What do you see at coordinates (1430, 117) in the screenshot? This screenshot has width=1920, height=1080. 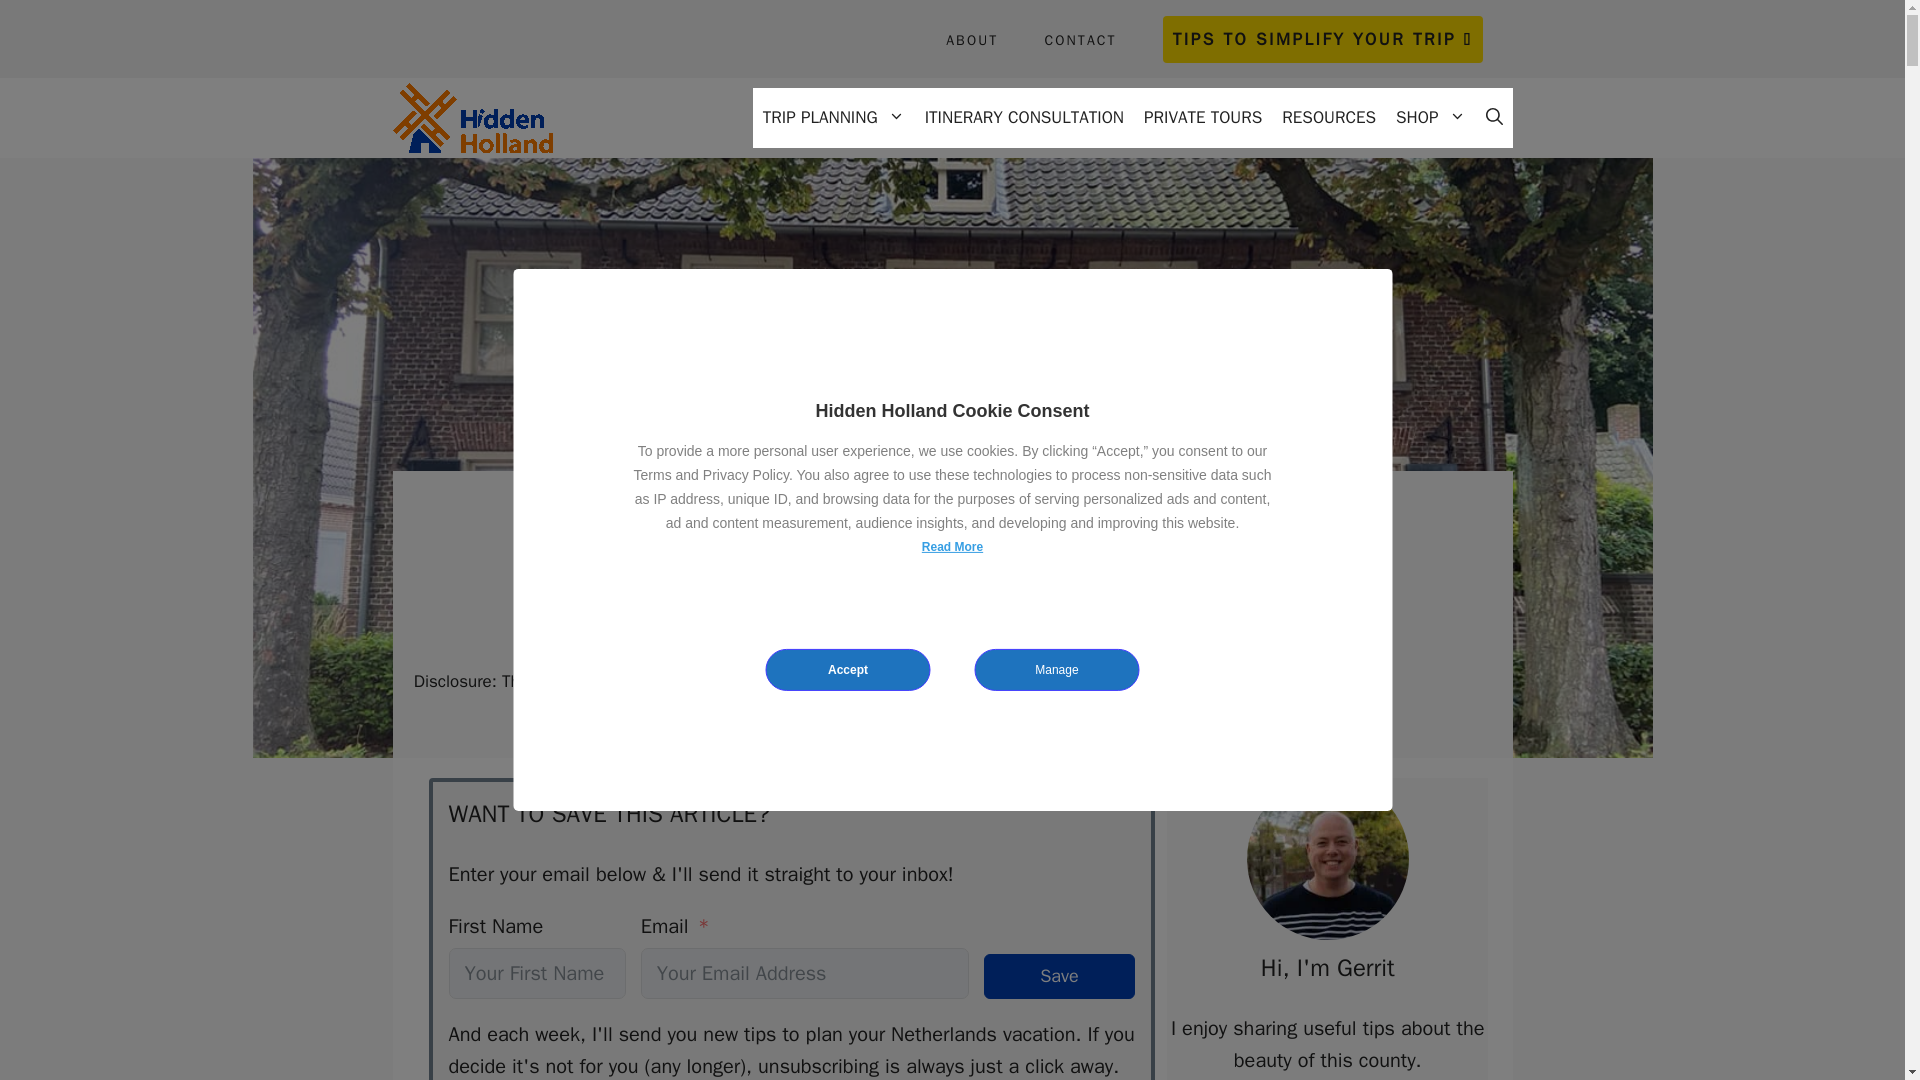 I see `SHOP` at bounding box center [1430, 117].